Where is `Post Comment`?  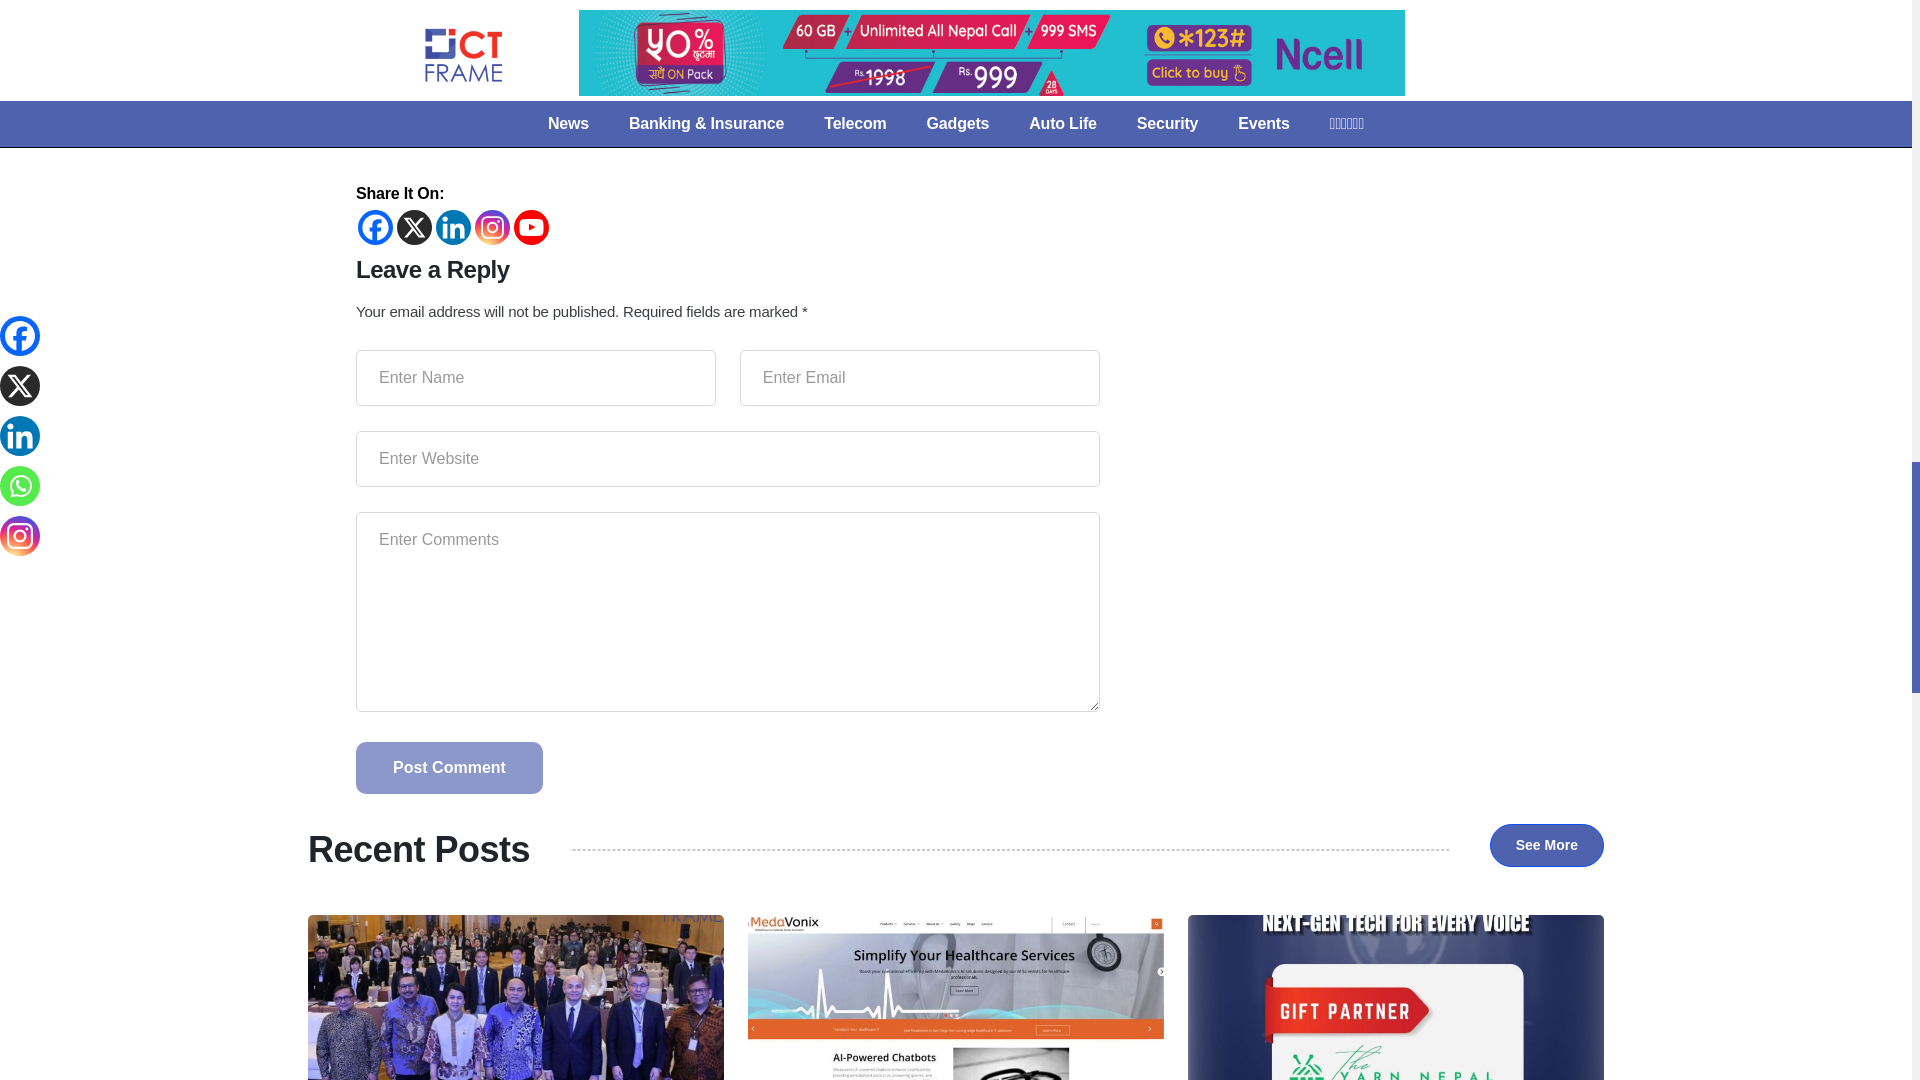
Post Comment is located at coordinates (449, 767).